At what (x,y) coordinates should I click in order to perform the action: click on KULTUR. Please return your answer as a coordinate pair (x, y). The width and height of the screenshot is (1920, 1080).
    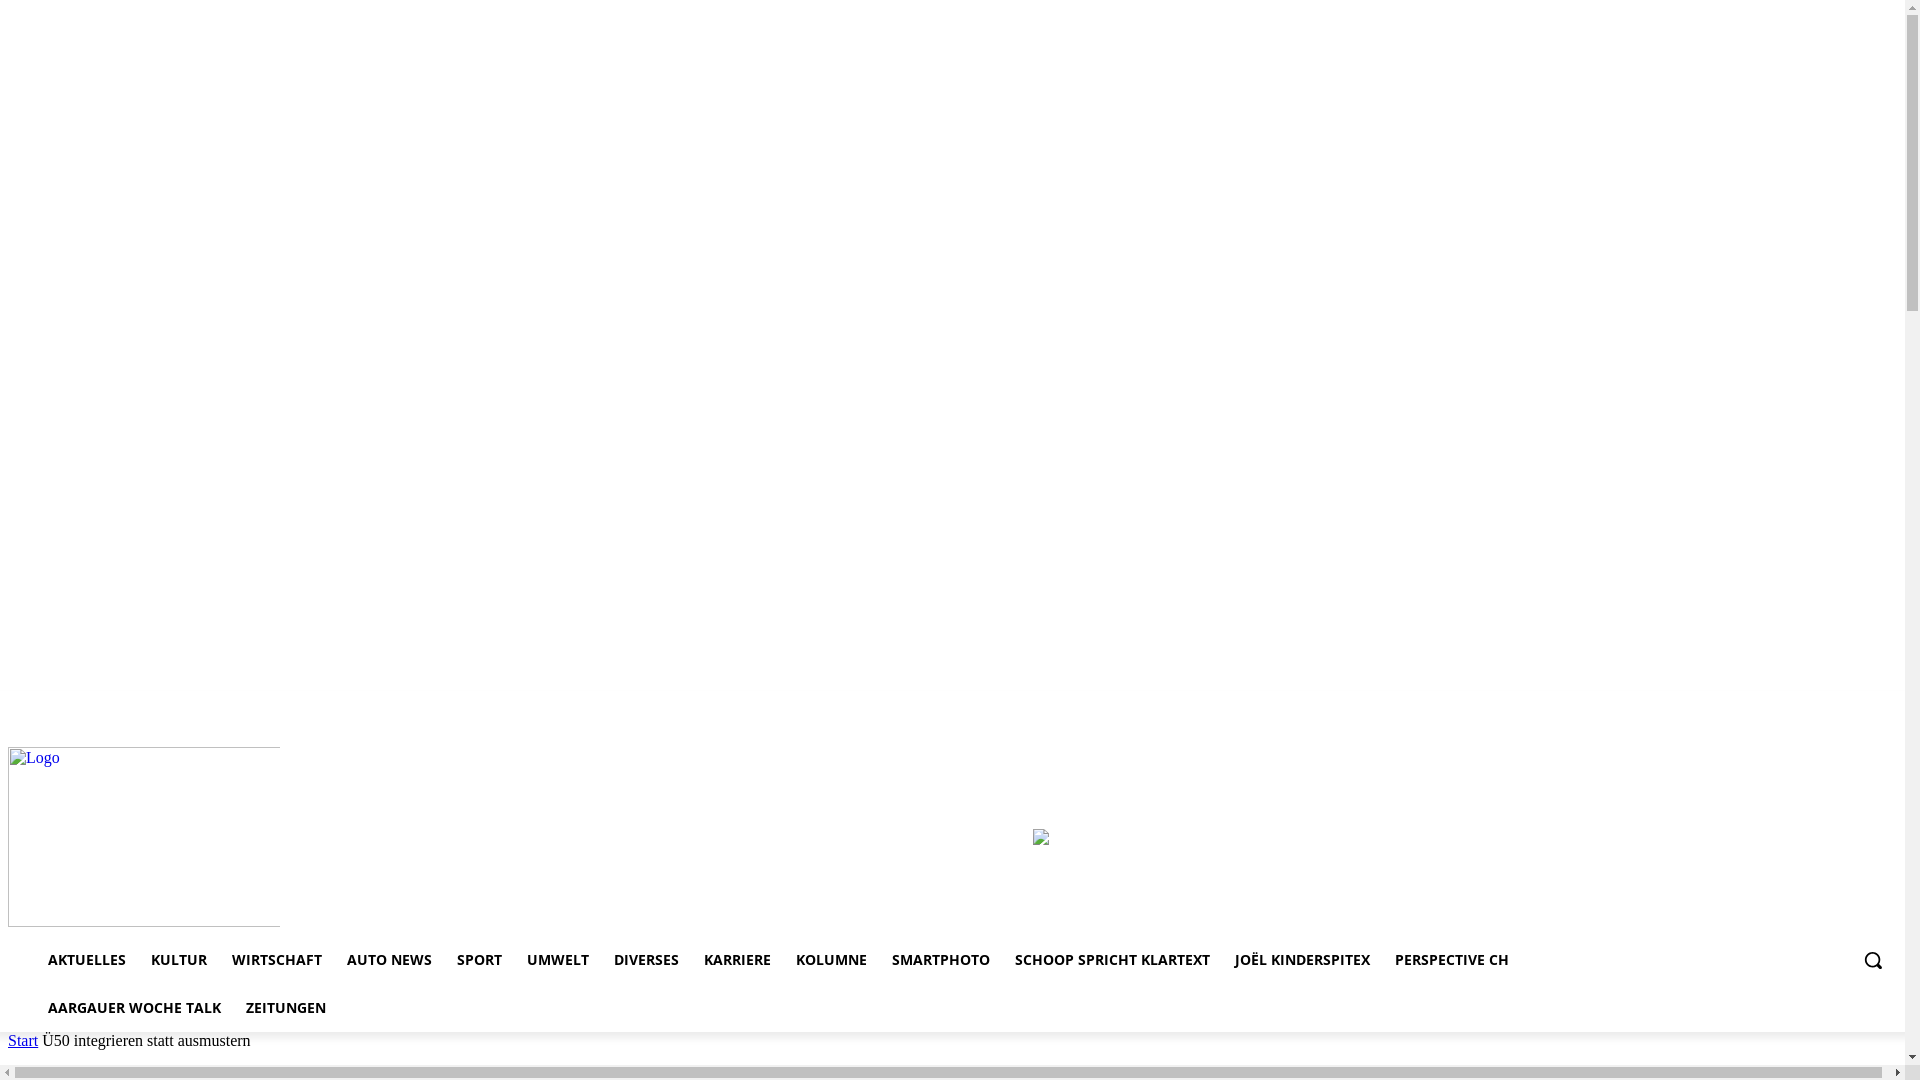
    Looking at the image, I should click on (179, 960).